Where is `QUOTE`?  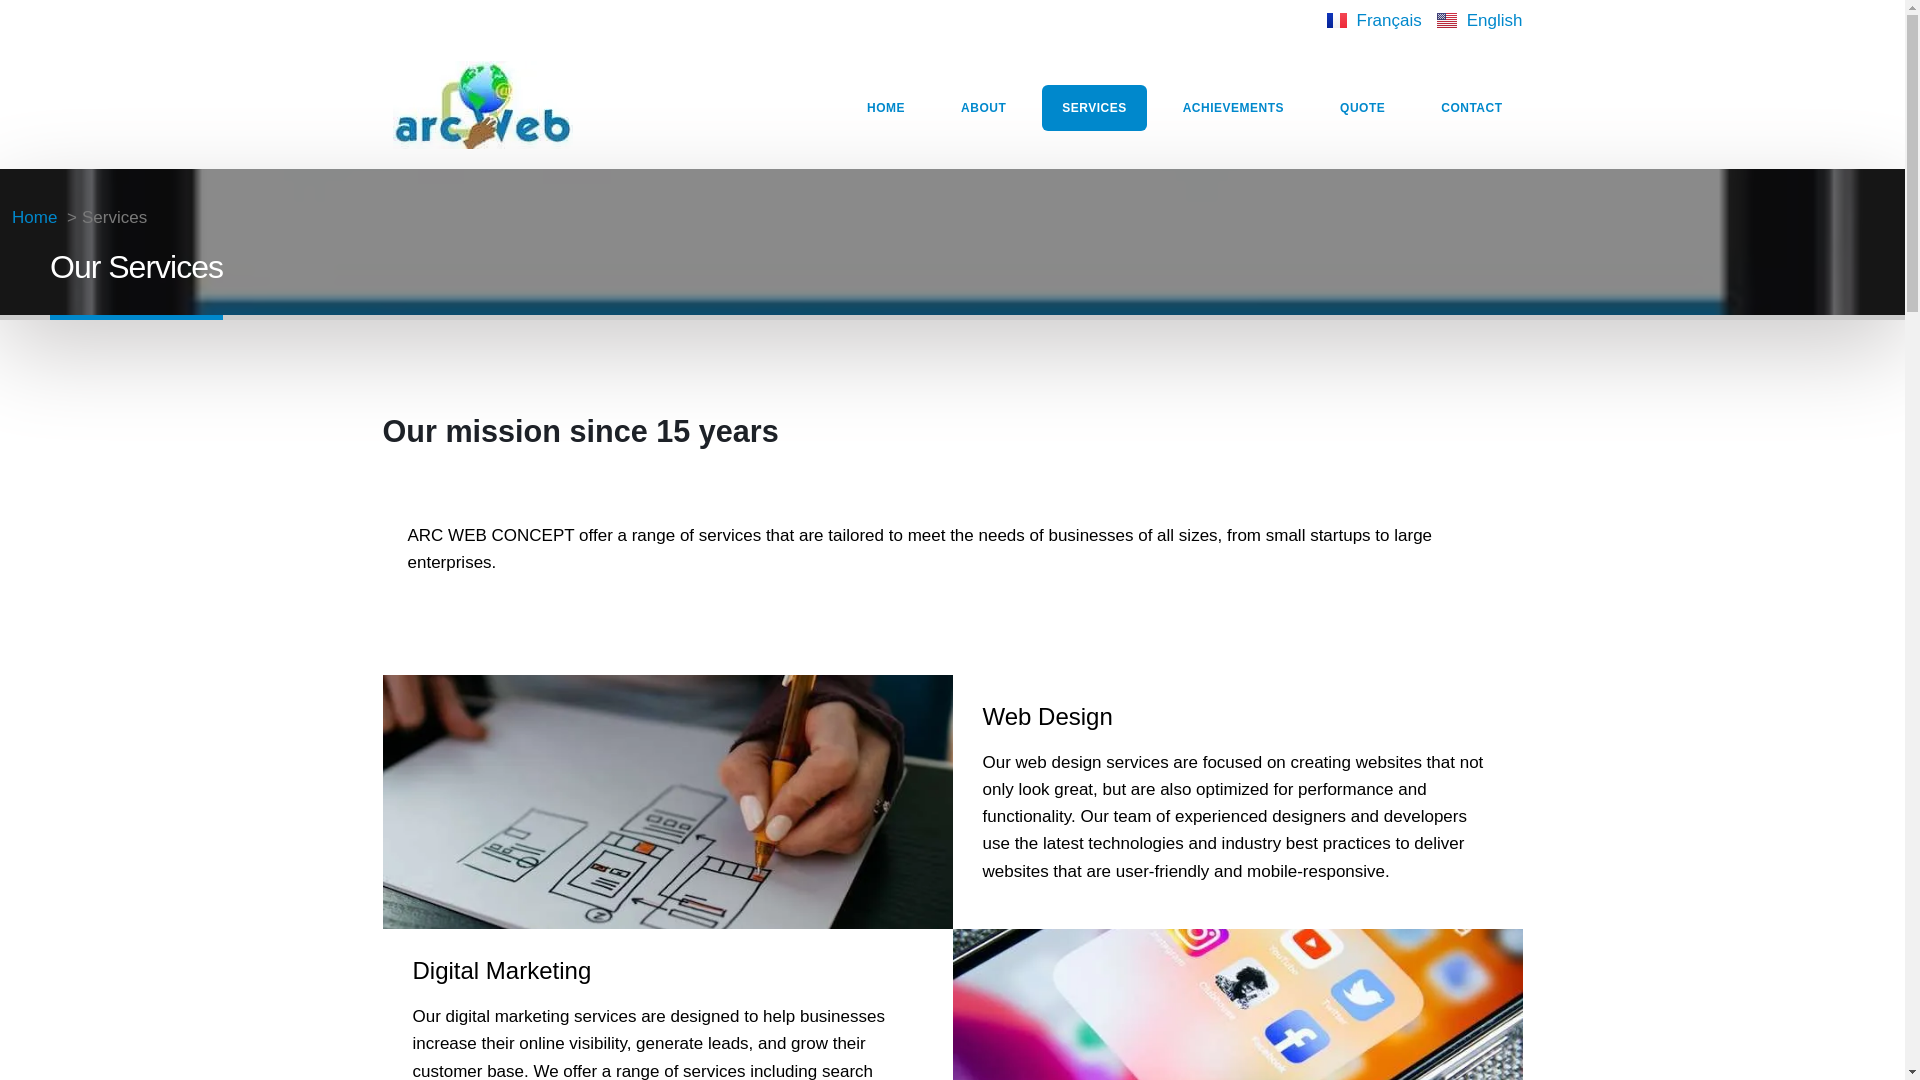
QUOTE is located at coordinates (1362, 108).